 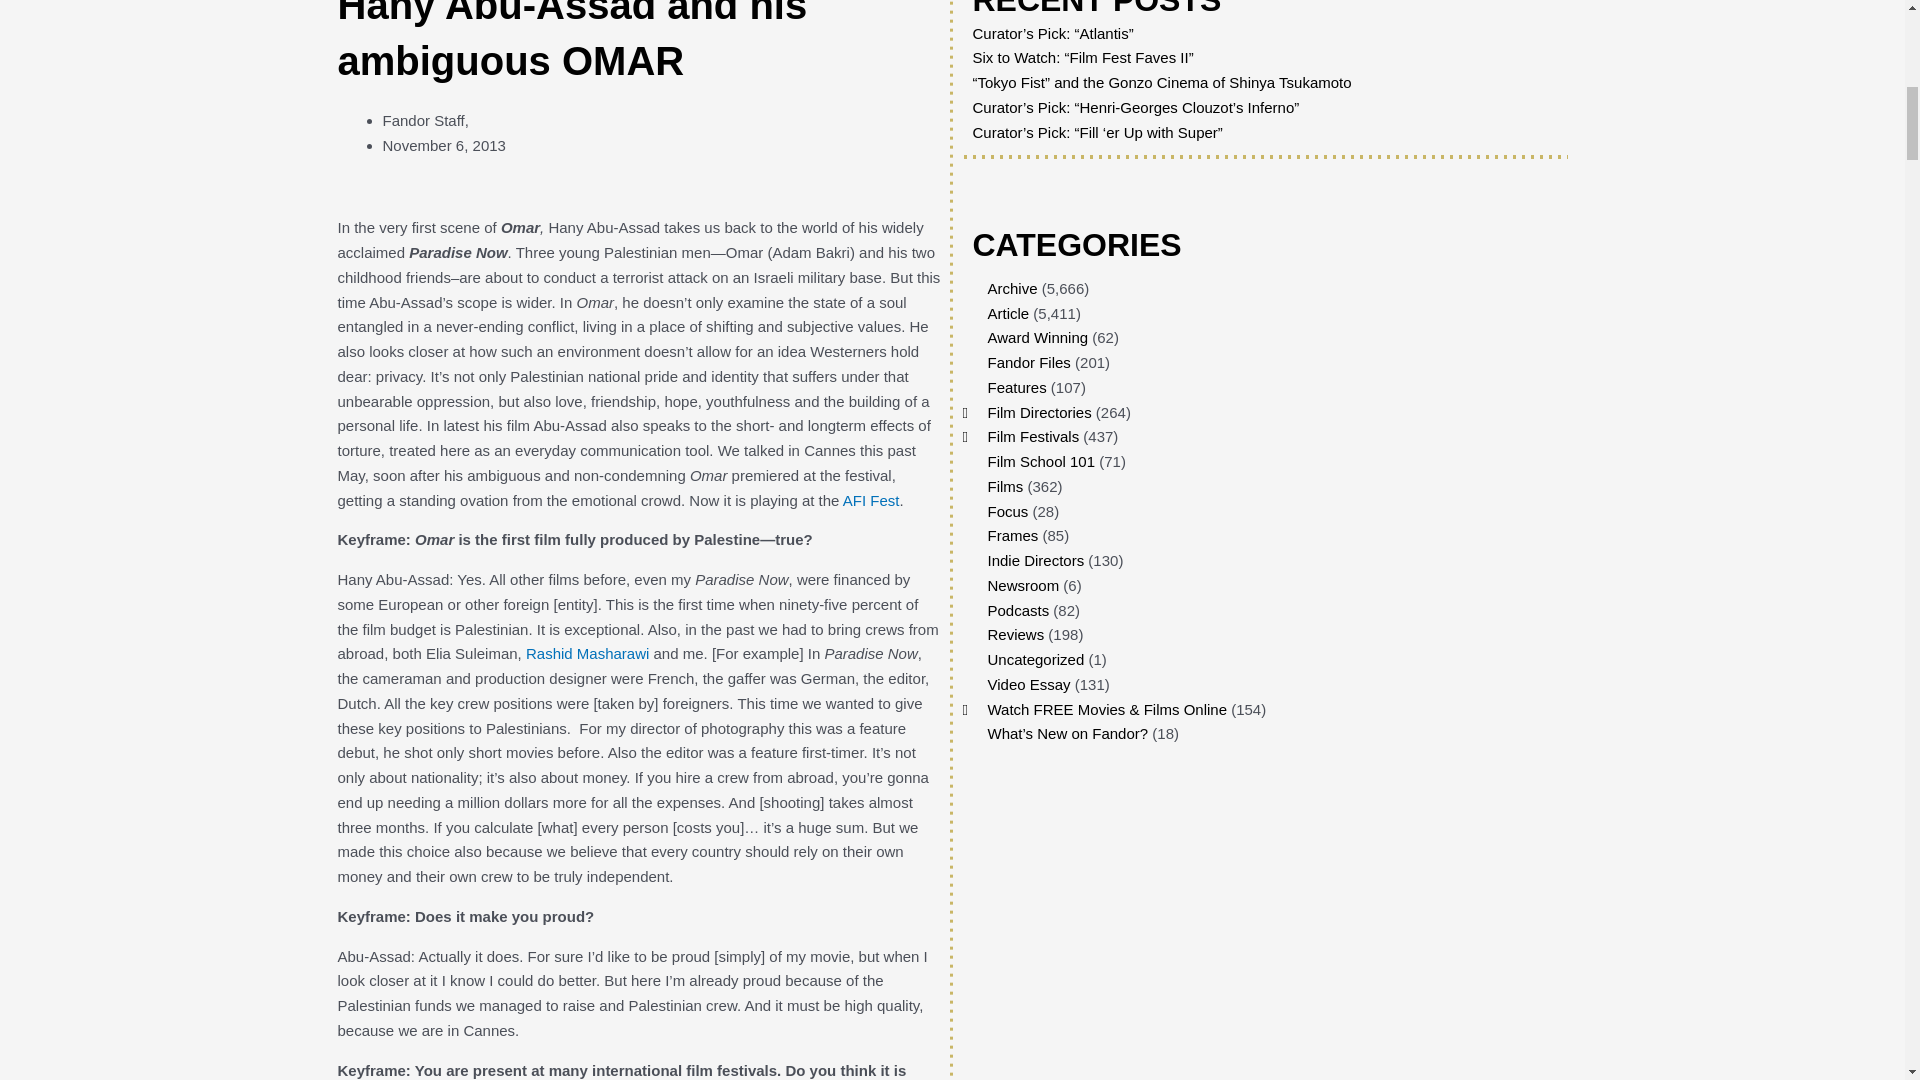 What do you see at coordinates (871, 500) in the screenshot?
I see `AFI Fest` at bounding box center [871, 500].